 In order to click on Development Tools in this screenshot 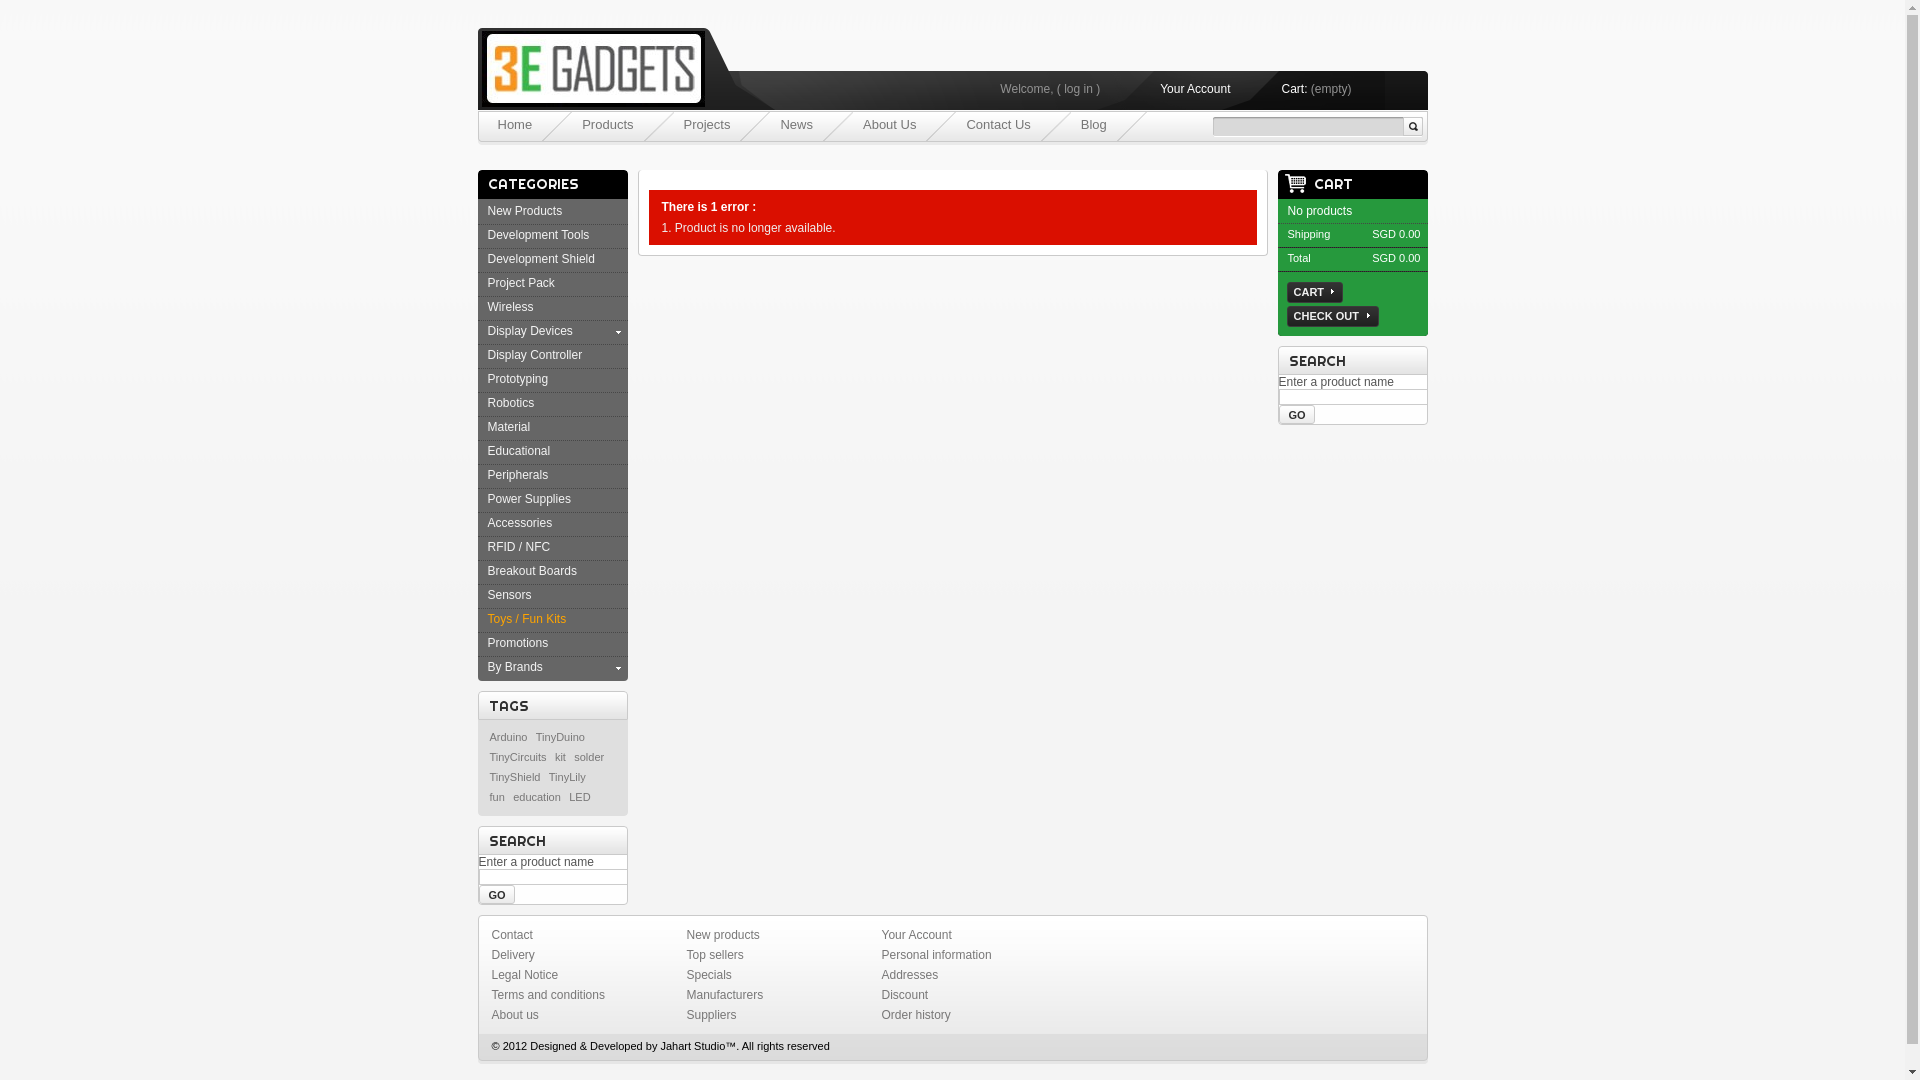, I will do `click(539, 235)`.